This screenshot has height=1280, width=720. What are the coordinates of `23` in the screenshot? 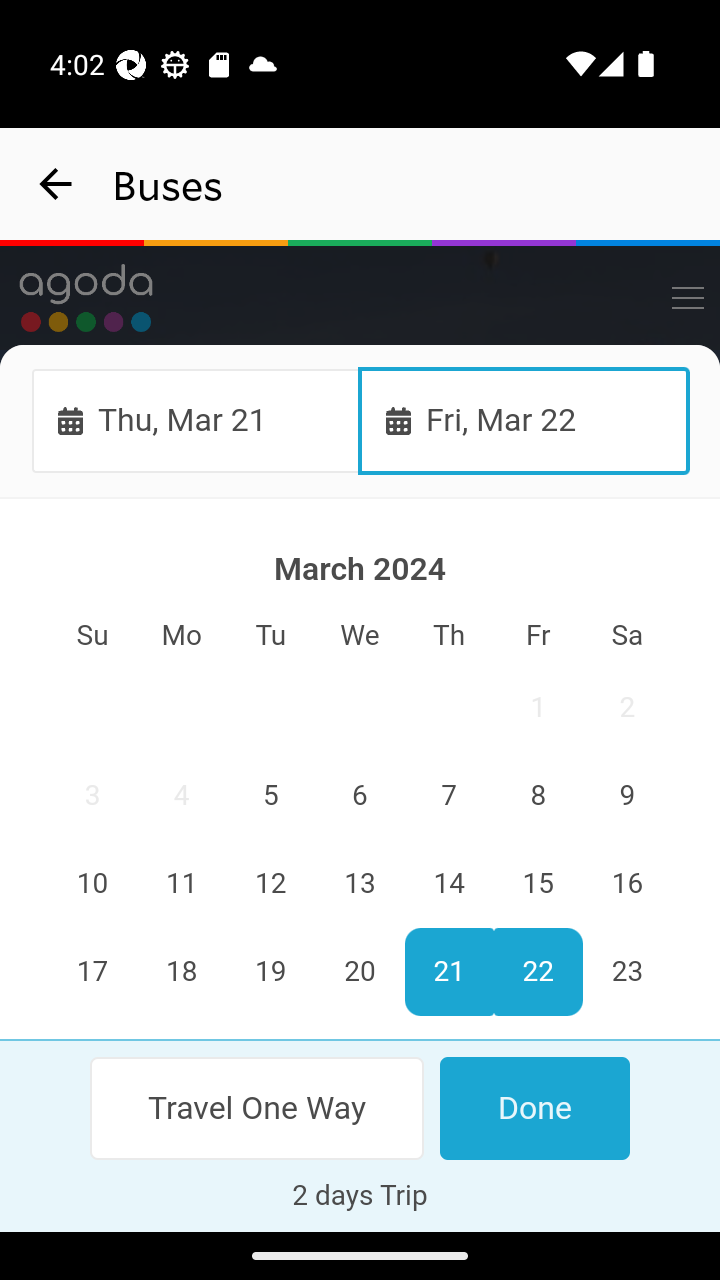 It's located at (626, 972).